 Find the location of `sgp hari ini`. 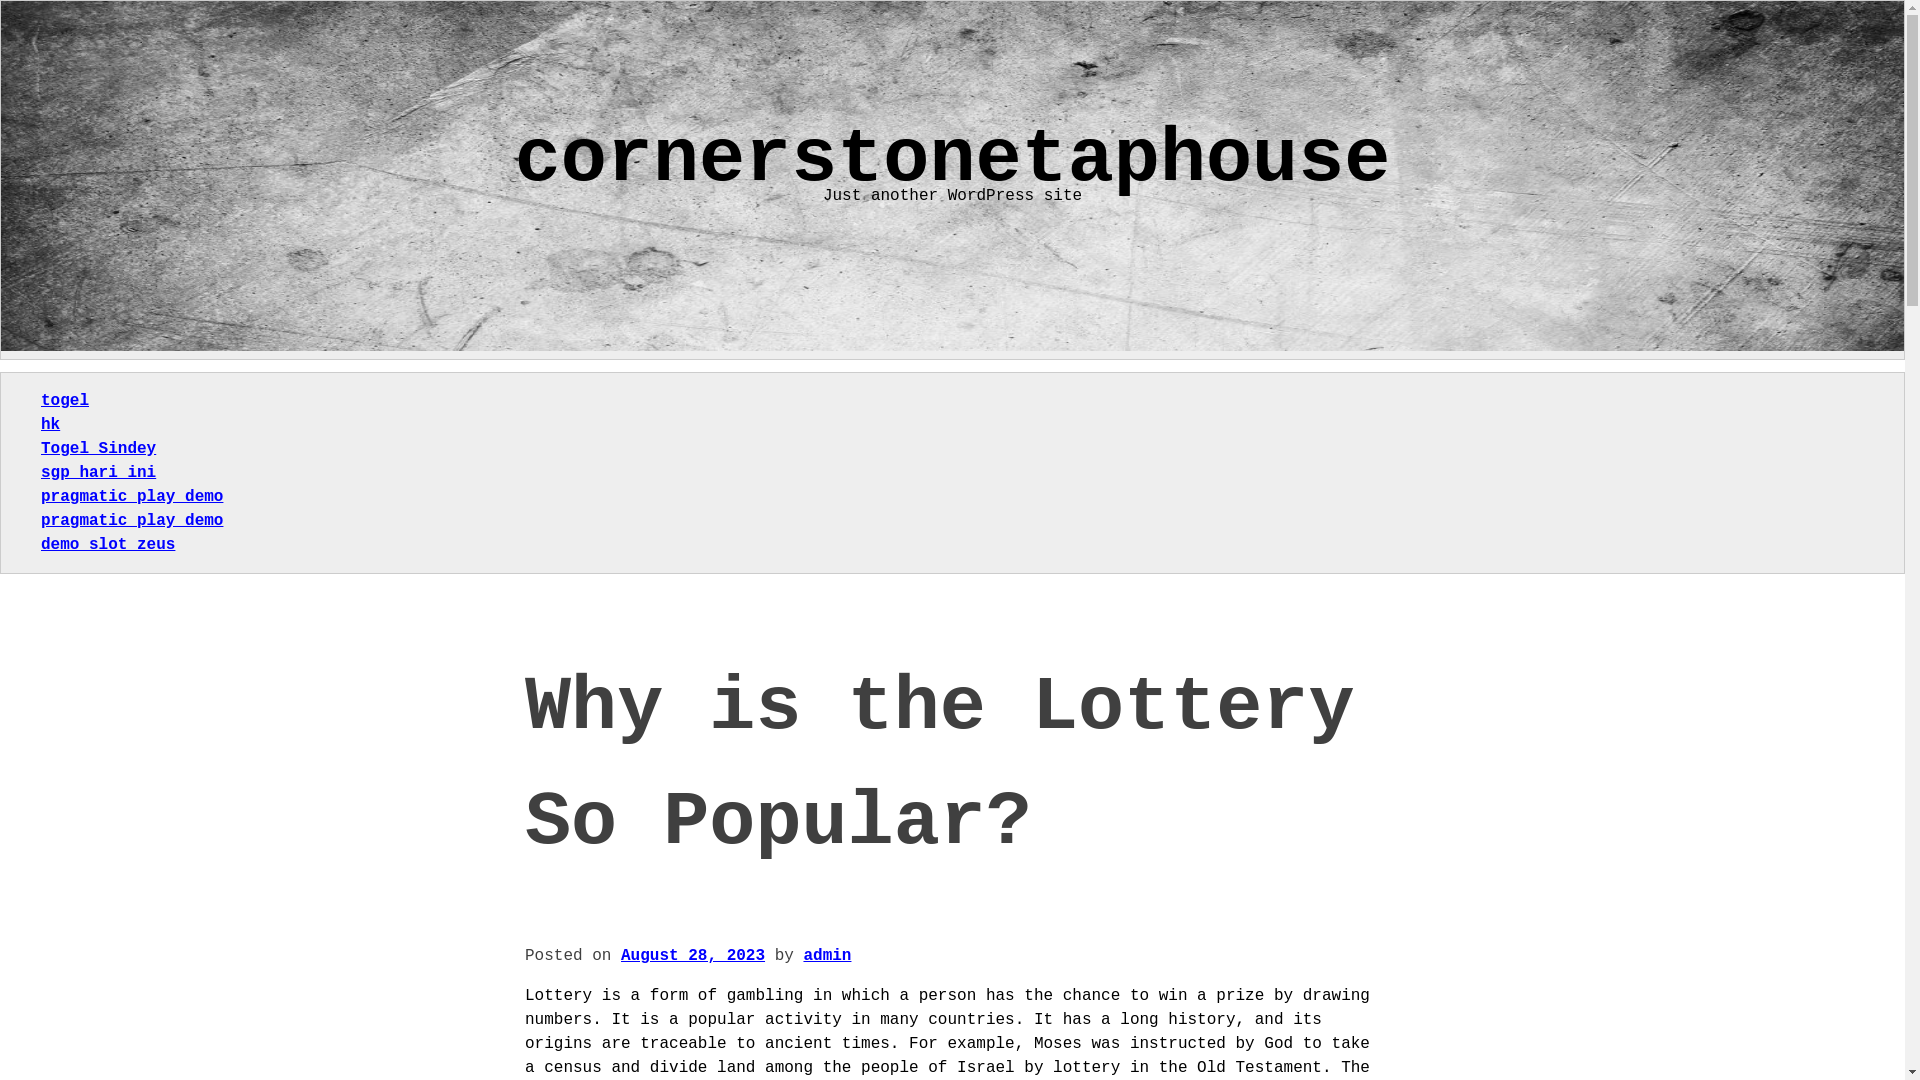

sgp hari ini is located at coordinates (98, 472).